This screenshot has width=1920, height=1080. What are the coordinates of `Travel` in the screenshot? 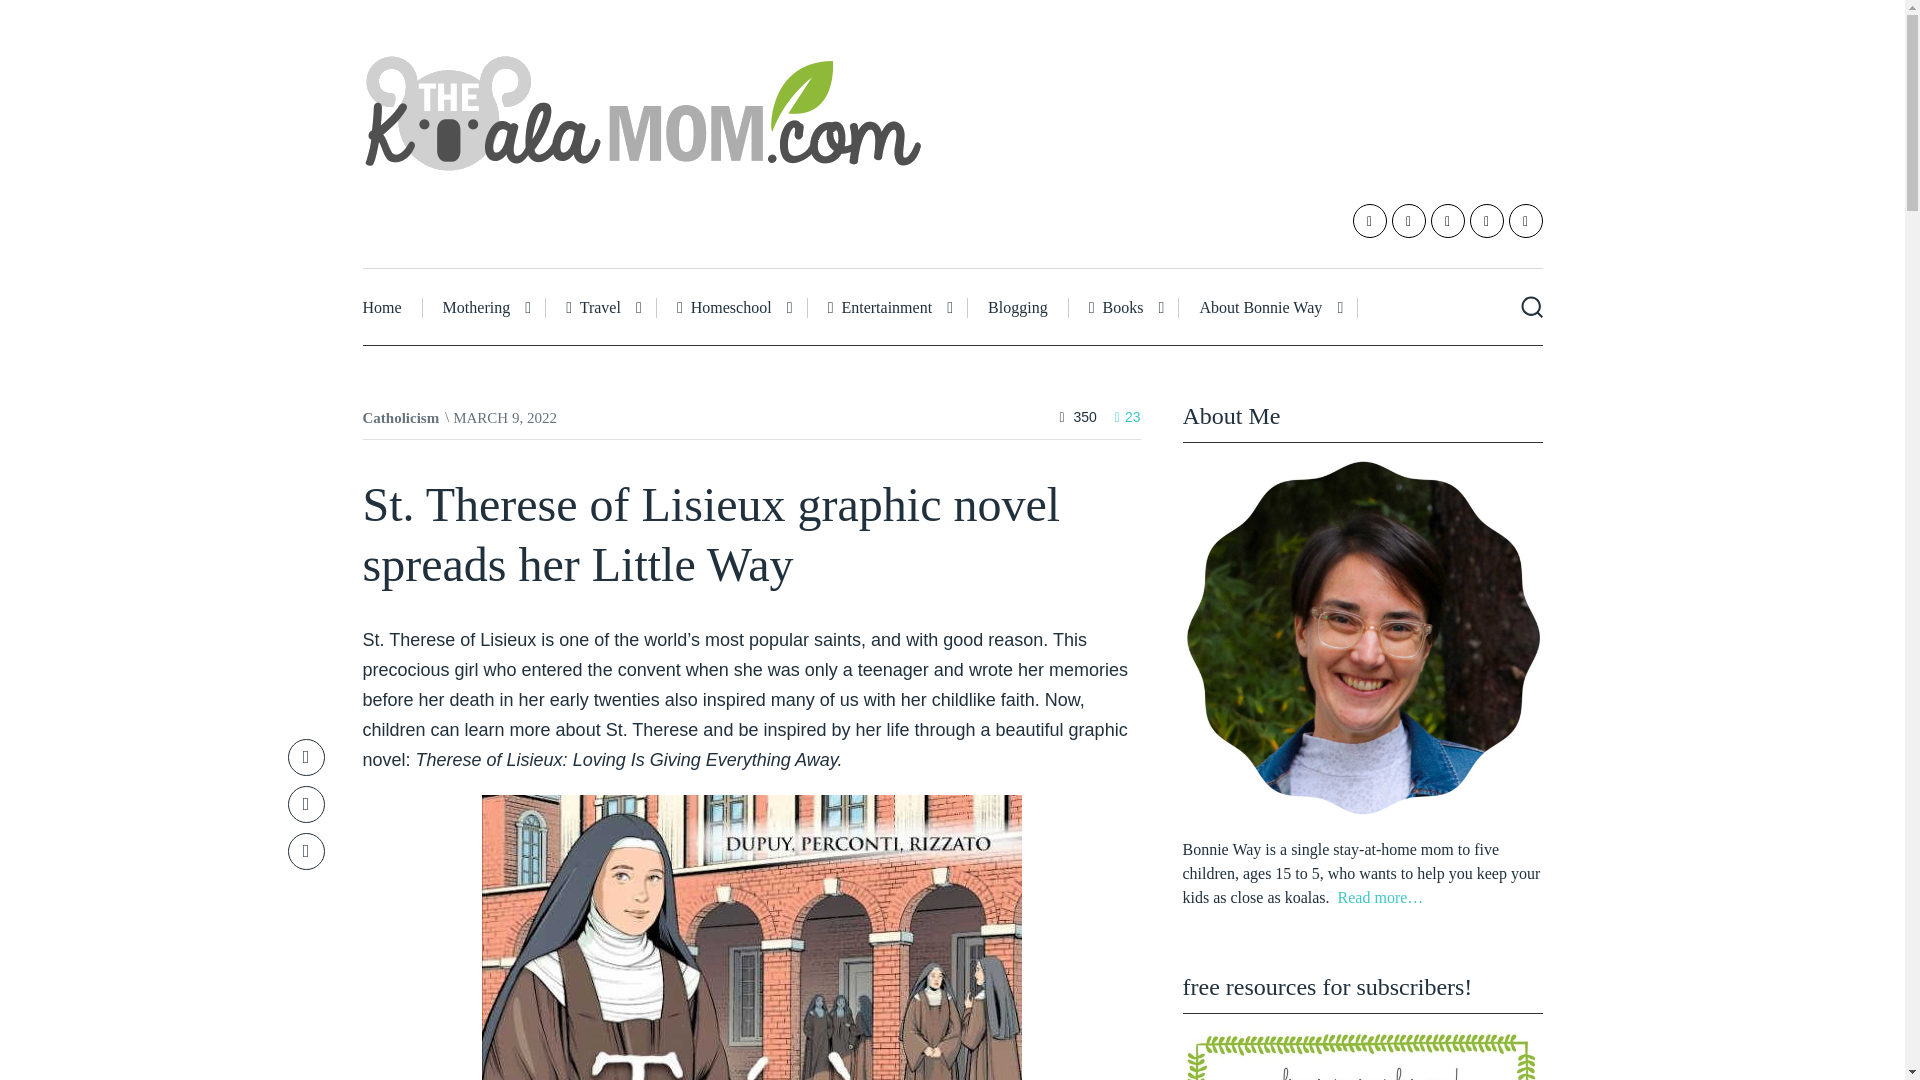 It's located at (600, 308).